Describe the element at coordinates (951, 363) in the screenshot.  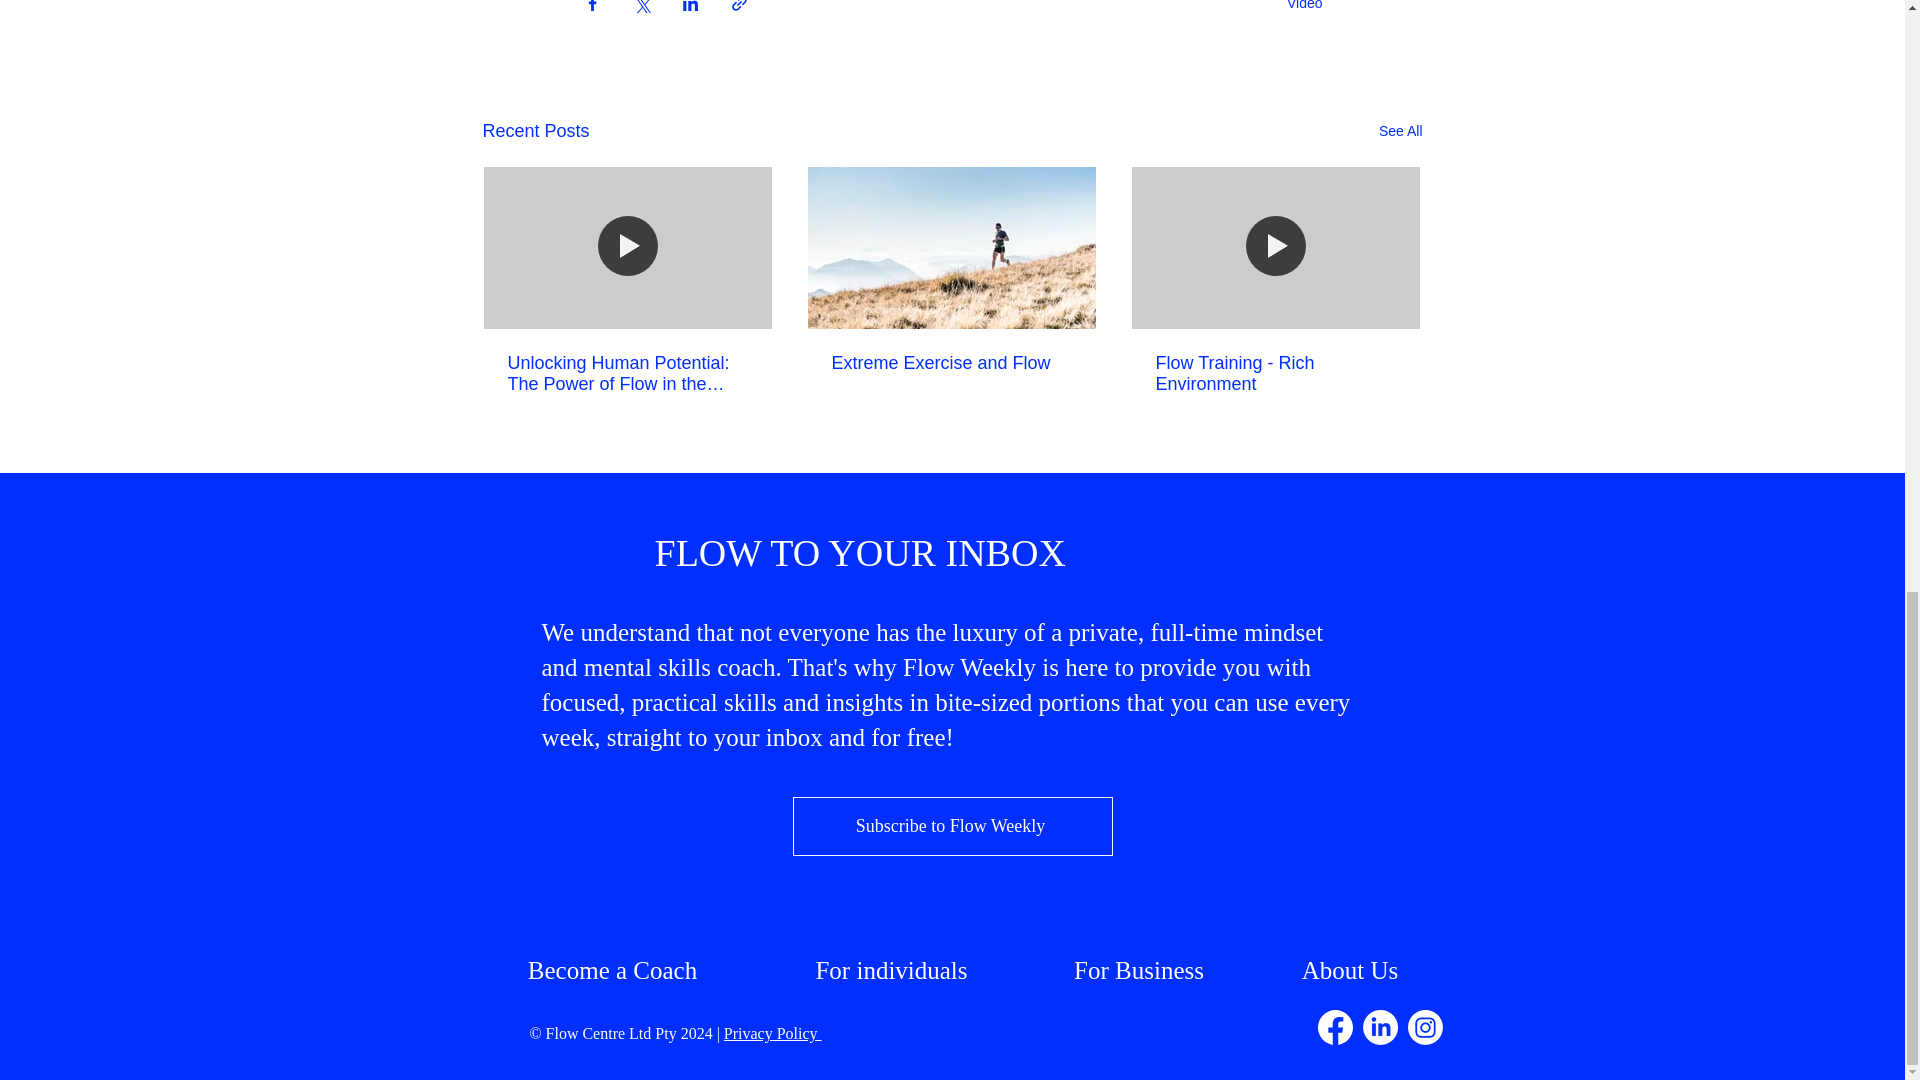
I see `Extreme Exercise and Flow` at that location.